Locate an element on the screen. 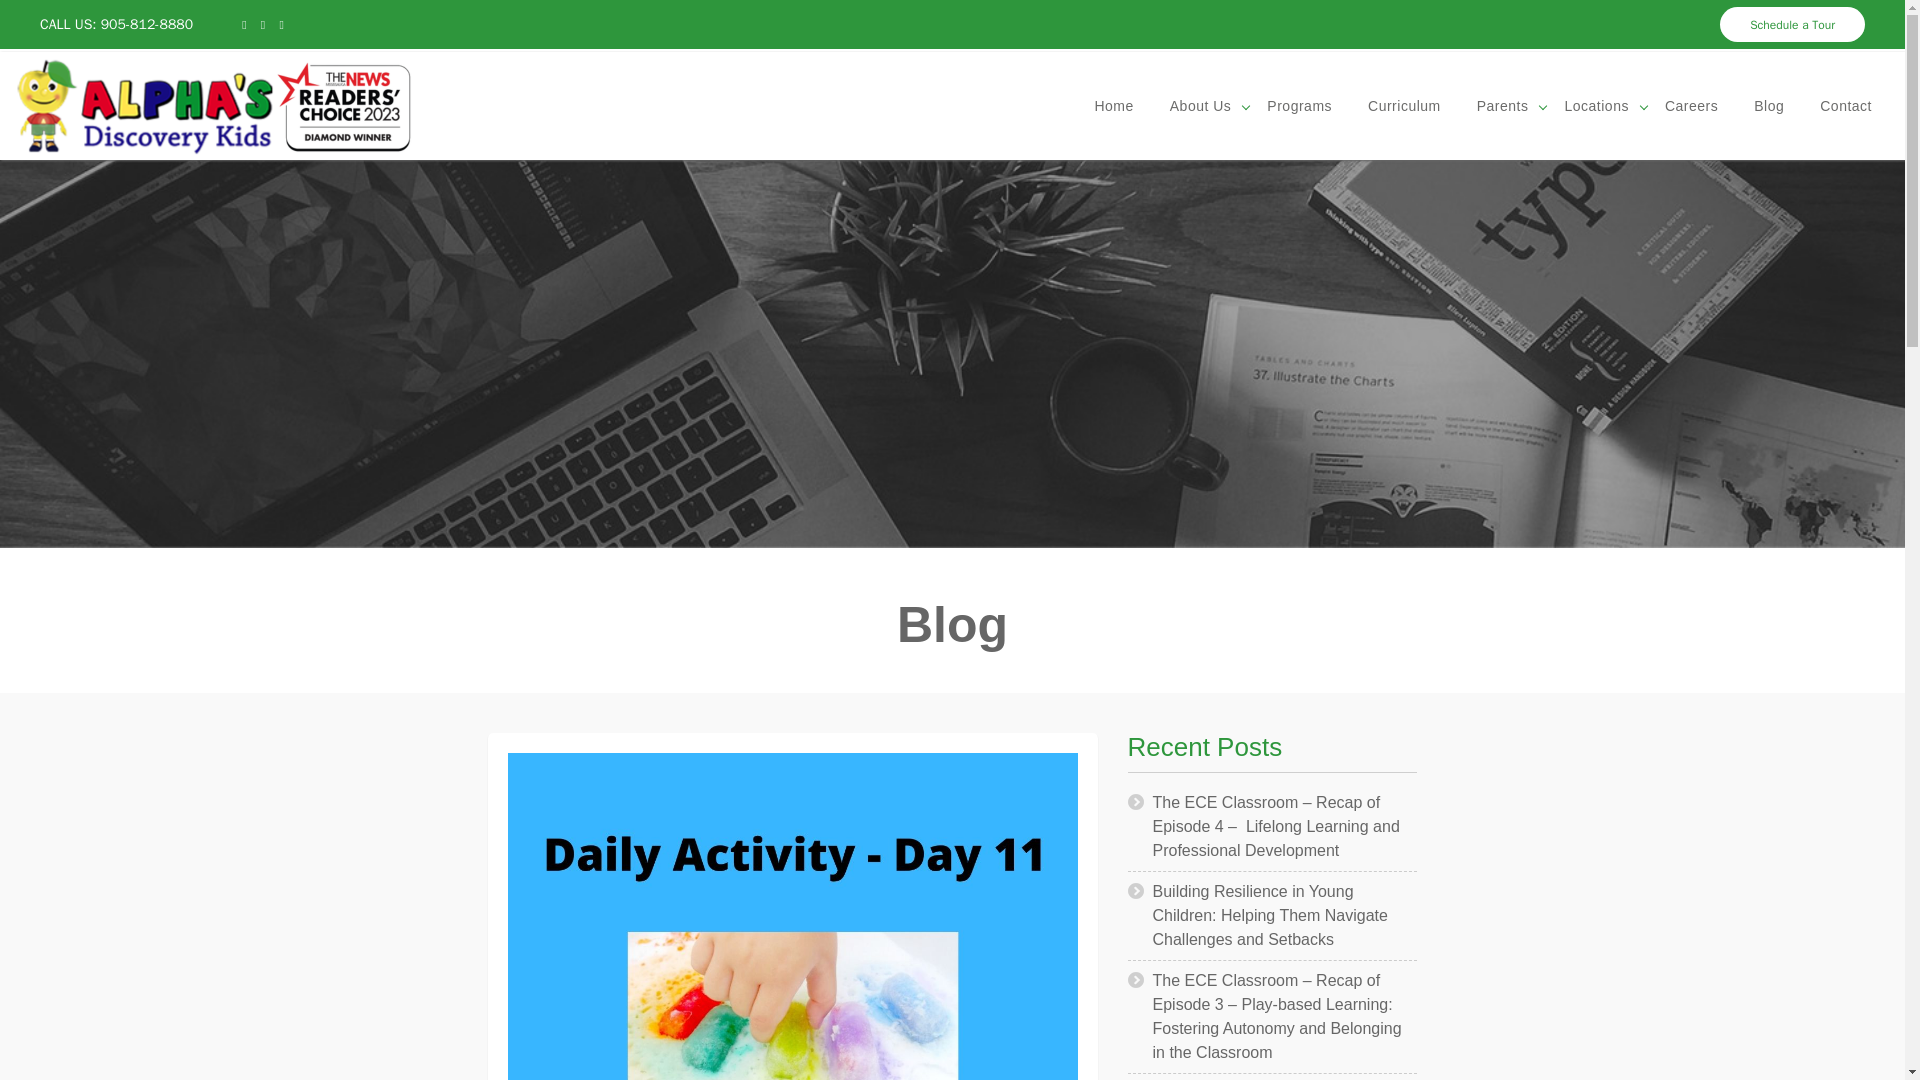 The width and height of the screenshot is (1920, 1080). Programs is located at coordinates (1299, 106).